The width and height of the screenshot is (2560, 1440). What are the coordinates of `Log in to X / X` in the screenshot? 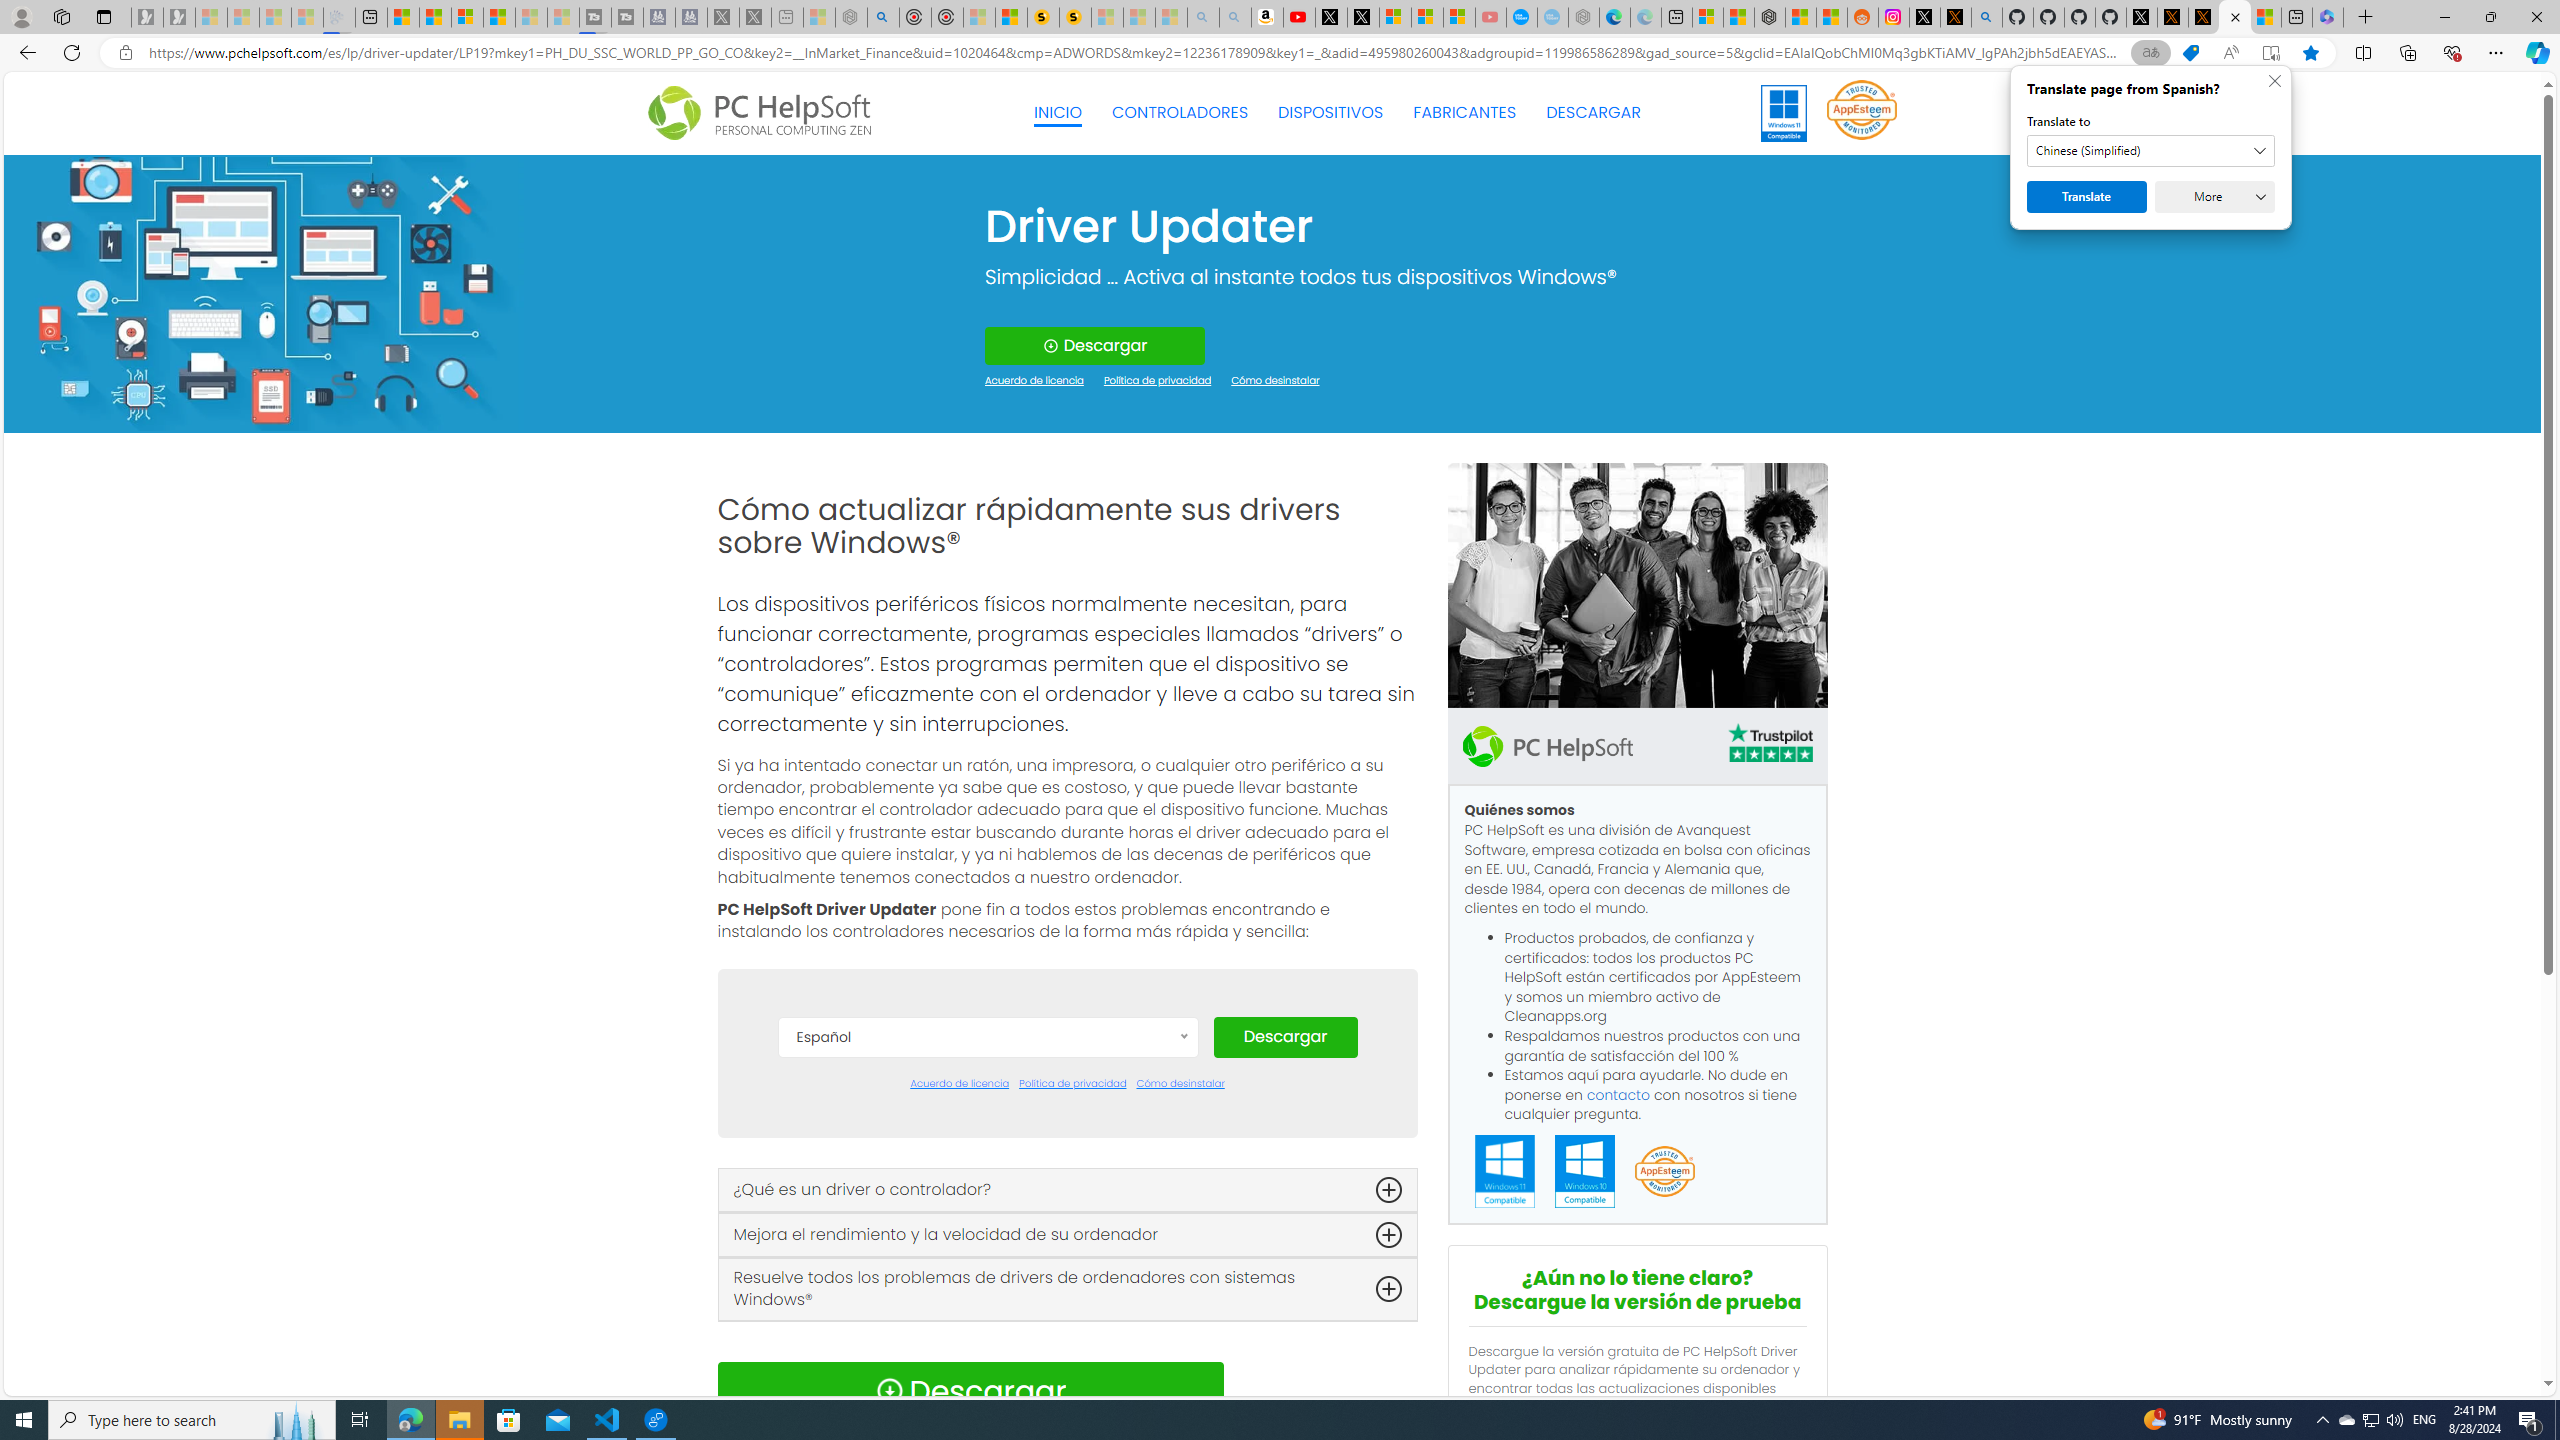 It's located at (1925, 17).